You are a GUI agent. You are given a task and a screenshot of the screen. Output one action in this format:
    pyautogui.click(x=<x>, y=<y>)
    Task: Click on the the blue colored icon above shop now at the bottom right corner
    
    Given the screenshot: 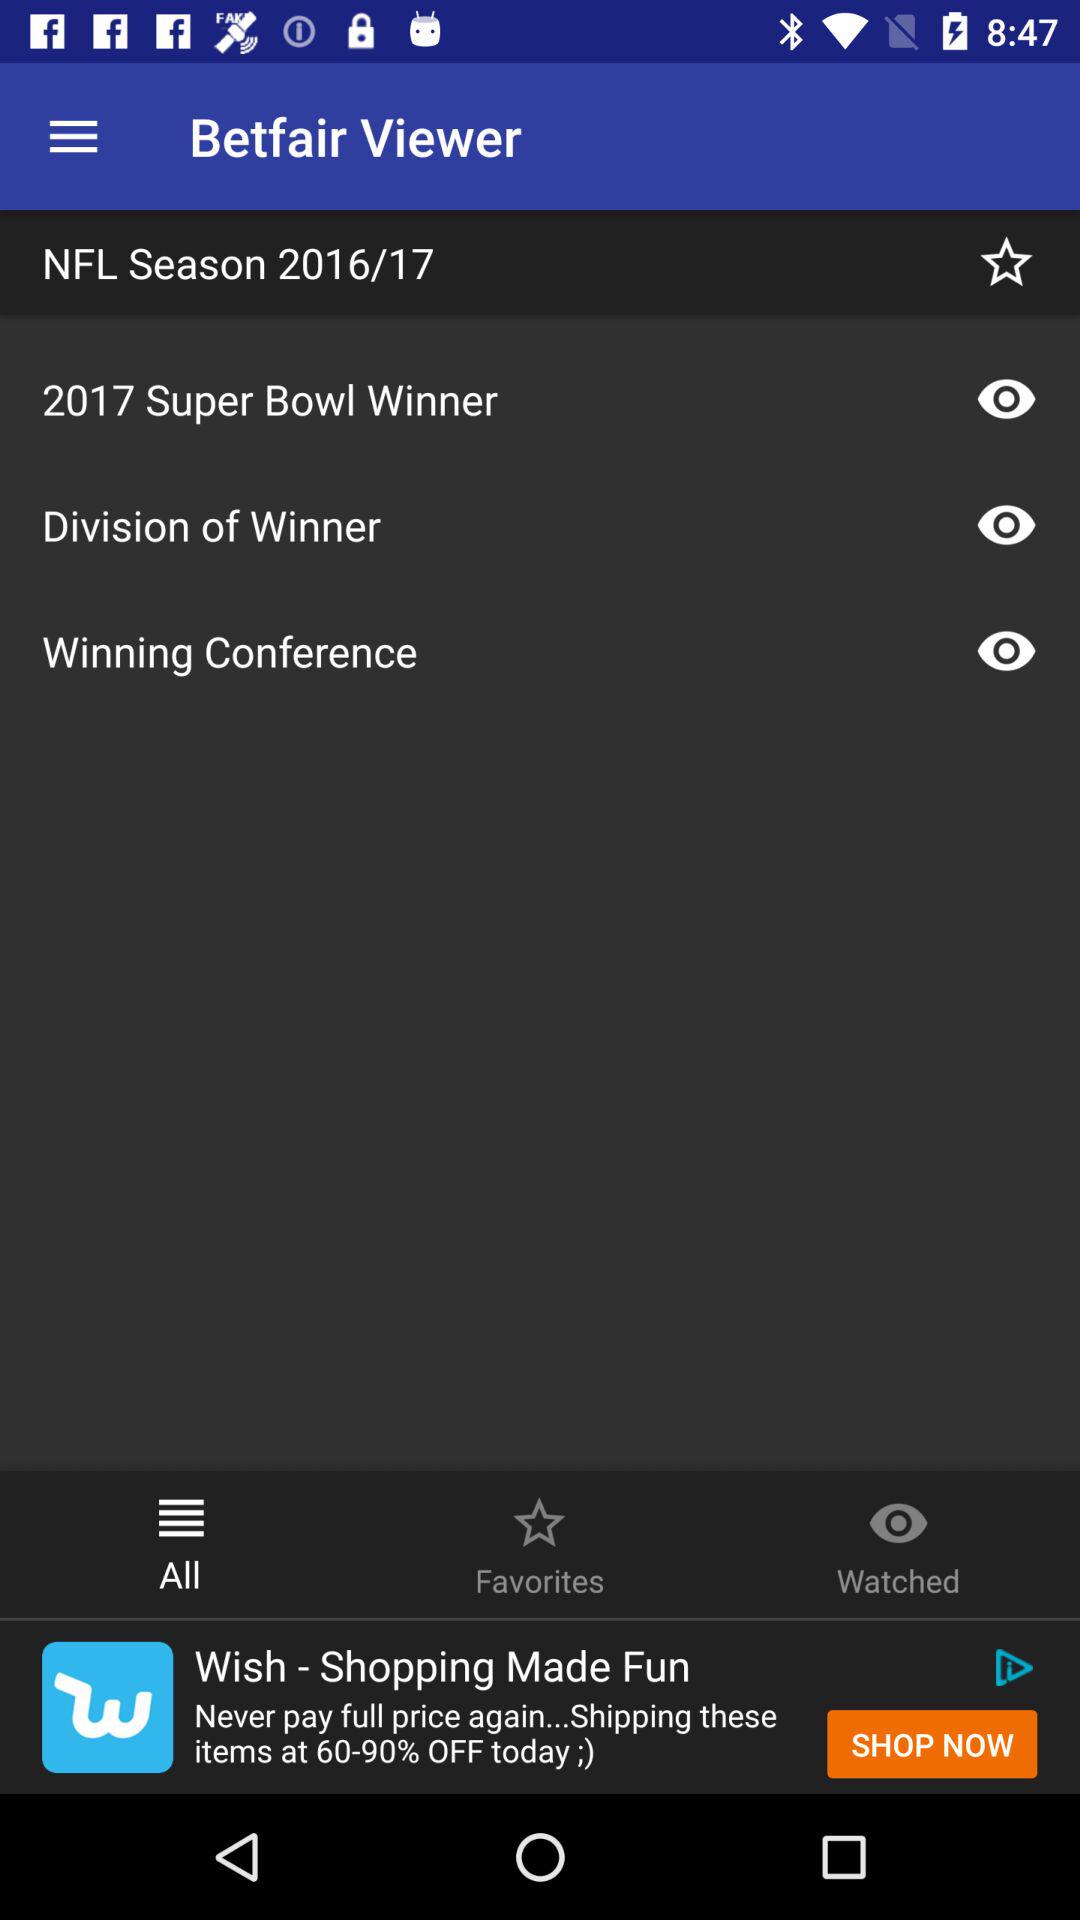 What is the action you would take?
    pyautogui.click(x=1012, y=1667)
    